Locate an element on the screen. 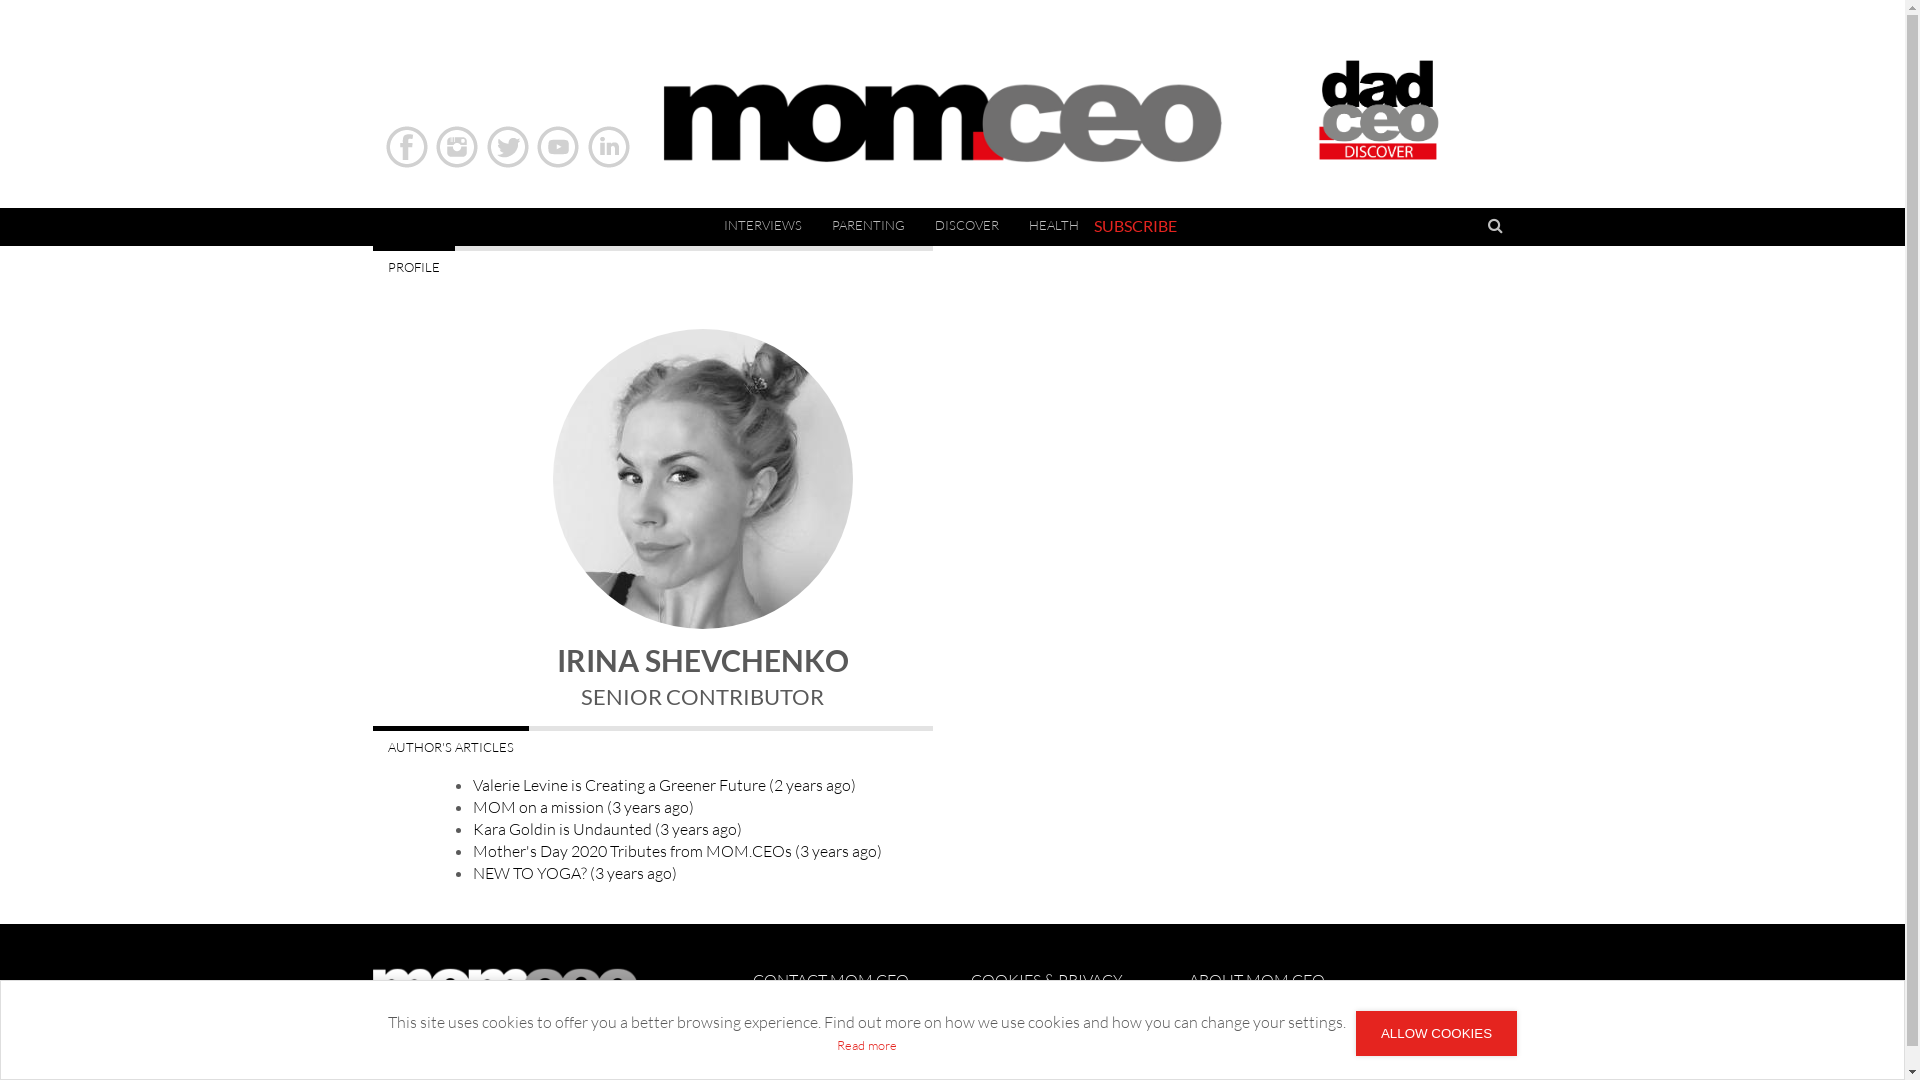 This screenshot has height=1080, width=1920. CONTACT MOM.CEO is located at coordinates (830, 980).